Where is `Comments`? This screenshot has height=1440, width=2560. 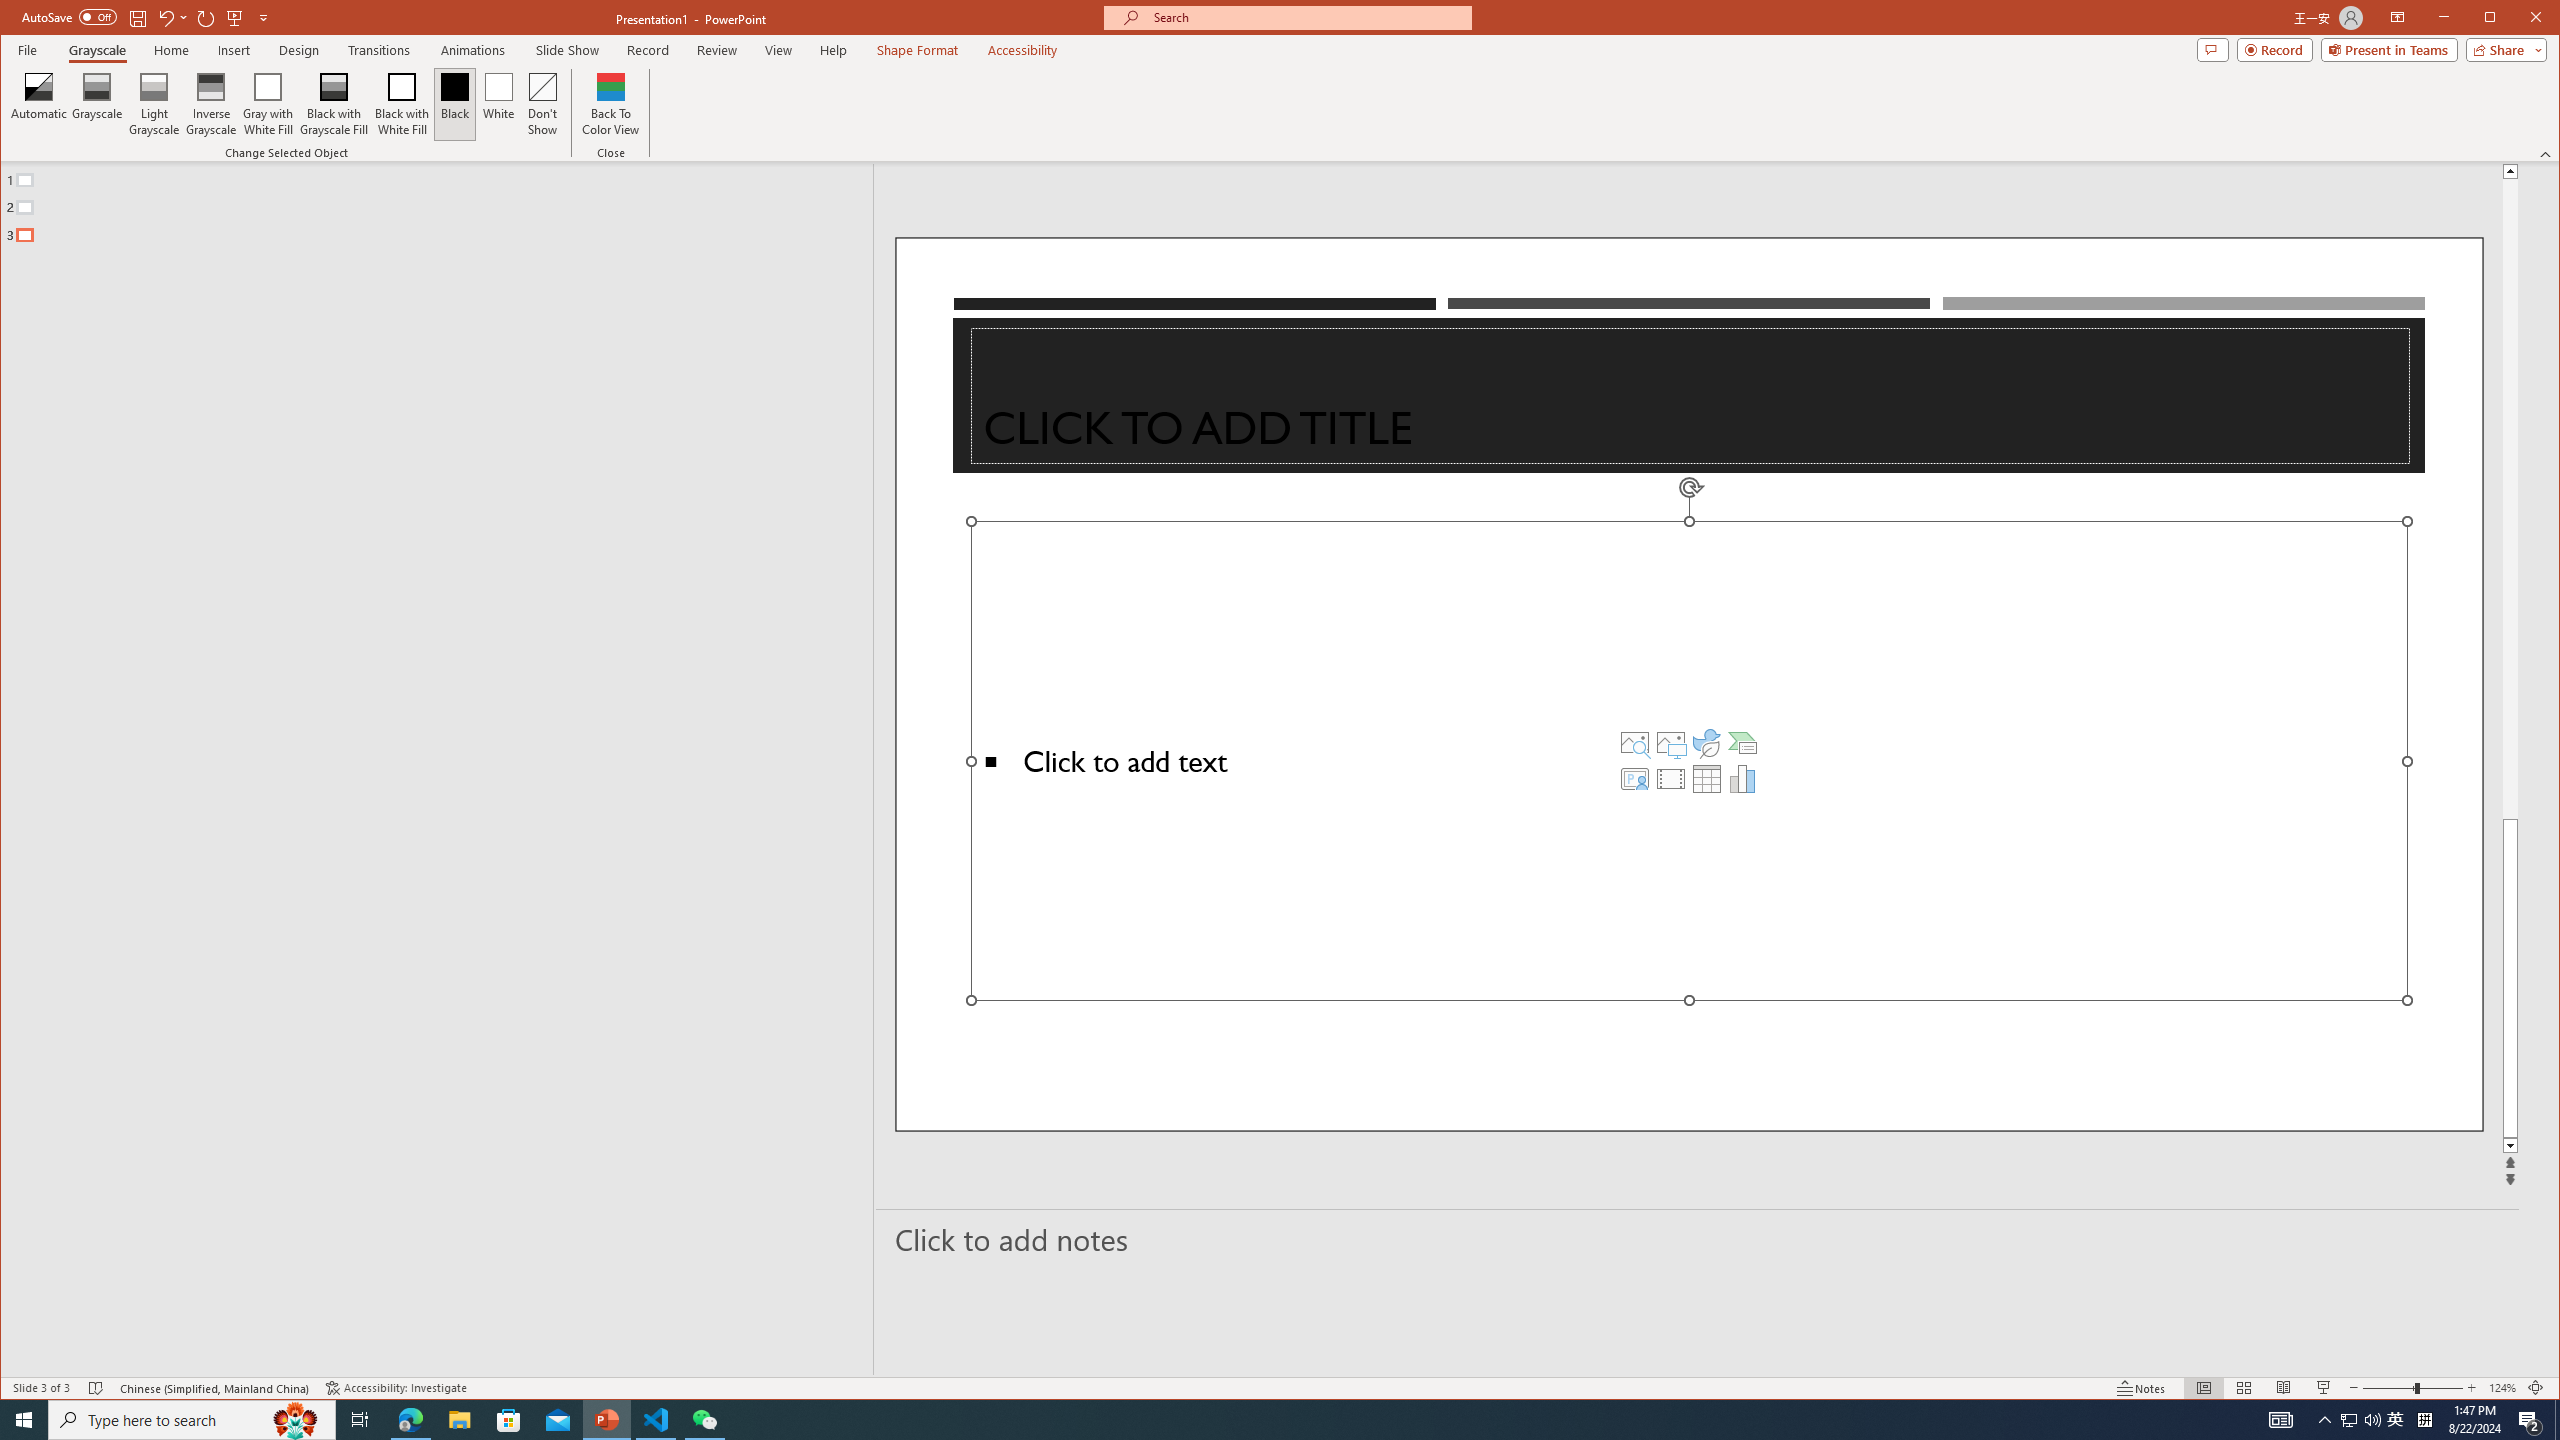
Comments is located at coordinates (2212, 49).